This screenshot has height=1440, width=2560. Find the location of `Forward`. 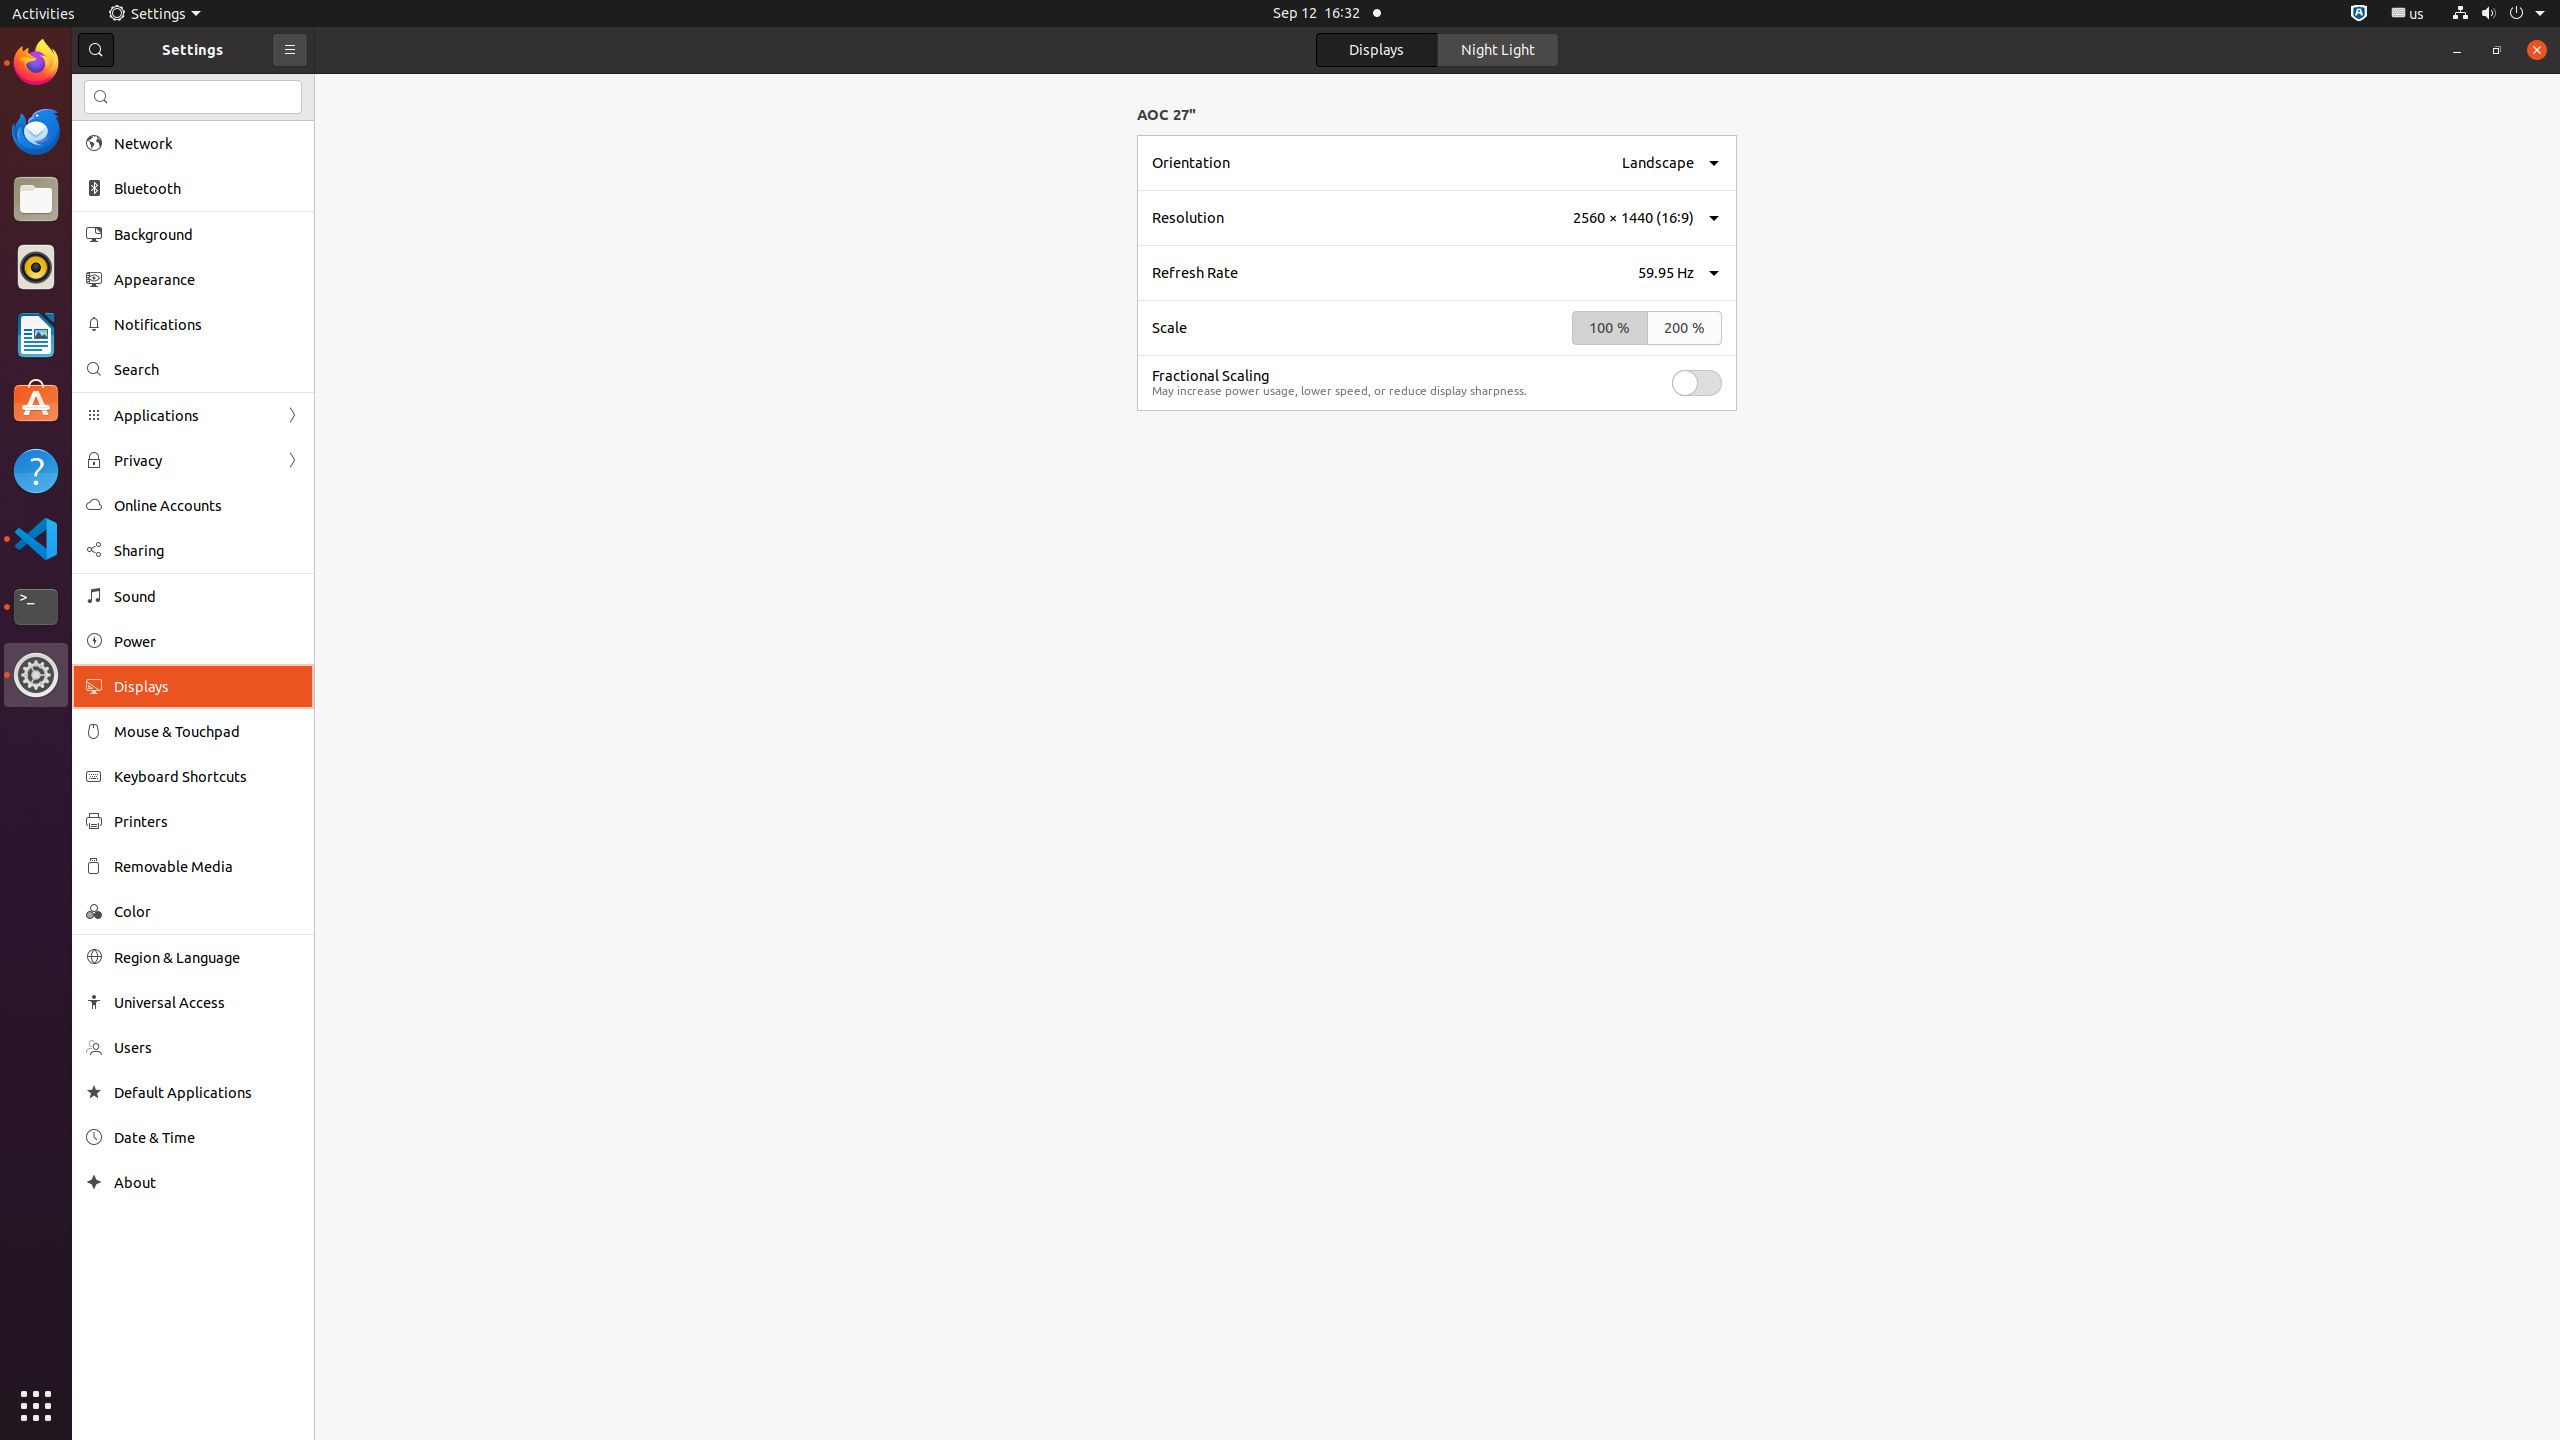

Forward is located at coordinates (292, 460).